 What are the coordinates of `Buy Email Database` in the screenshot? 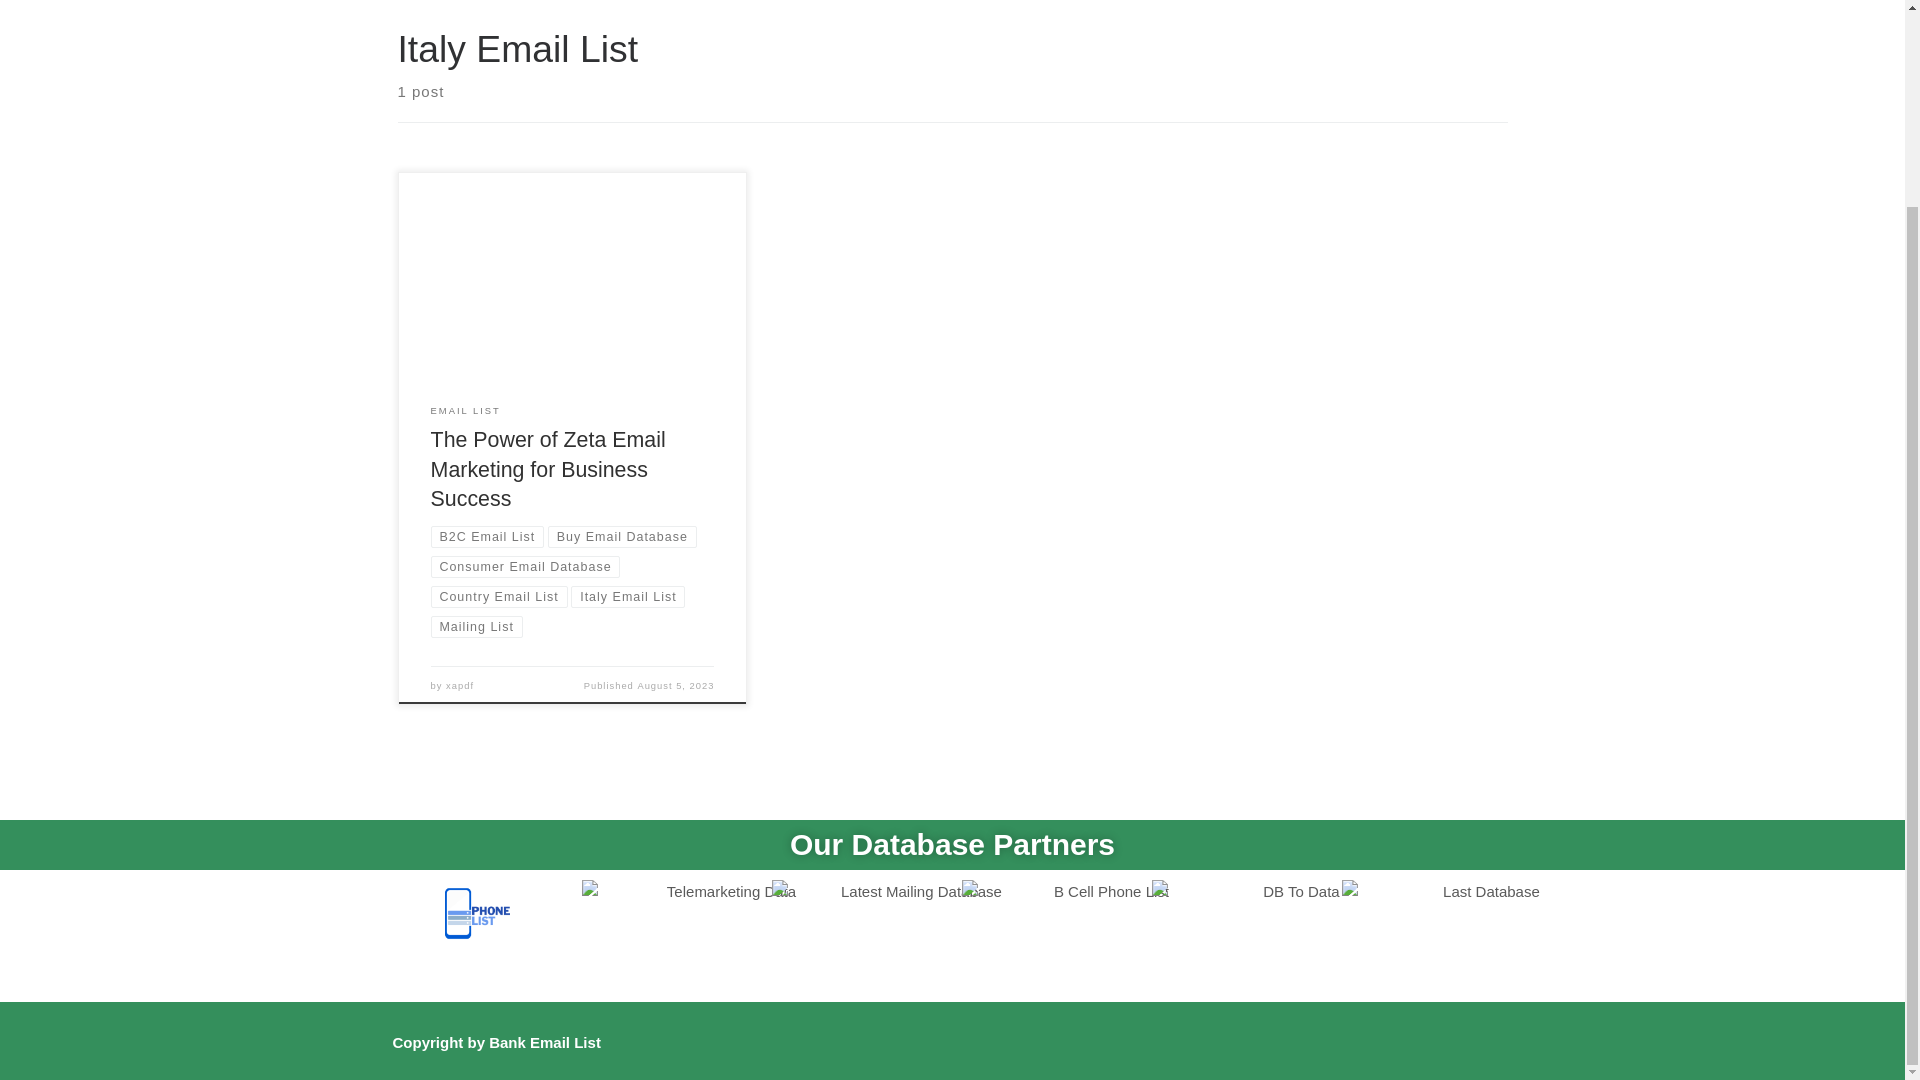 It's located at (622, 536).